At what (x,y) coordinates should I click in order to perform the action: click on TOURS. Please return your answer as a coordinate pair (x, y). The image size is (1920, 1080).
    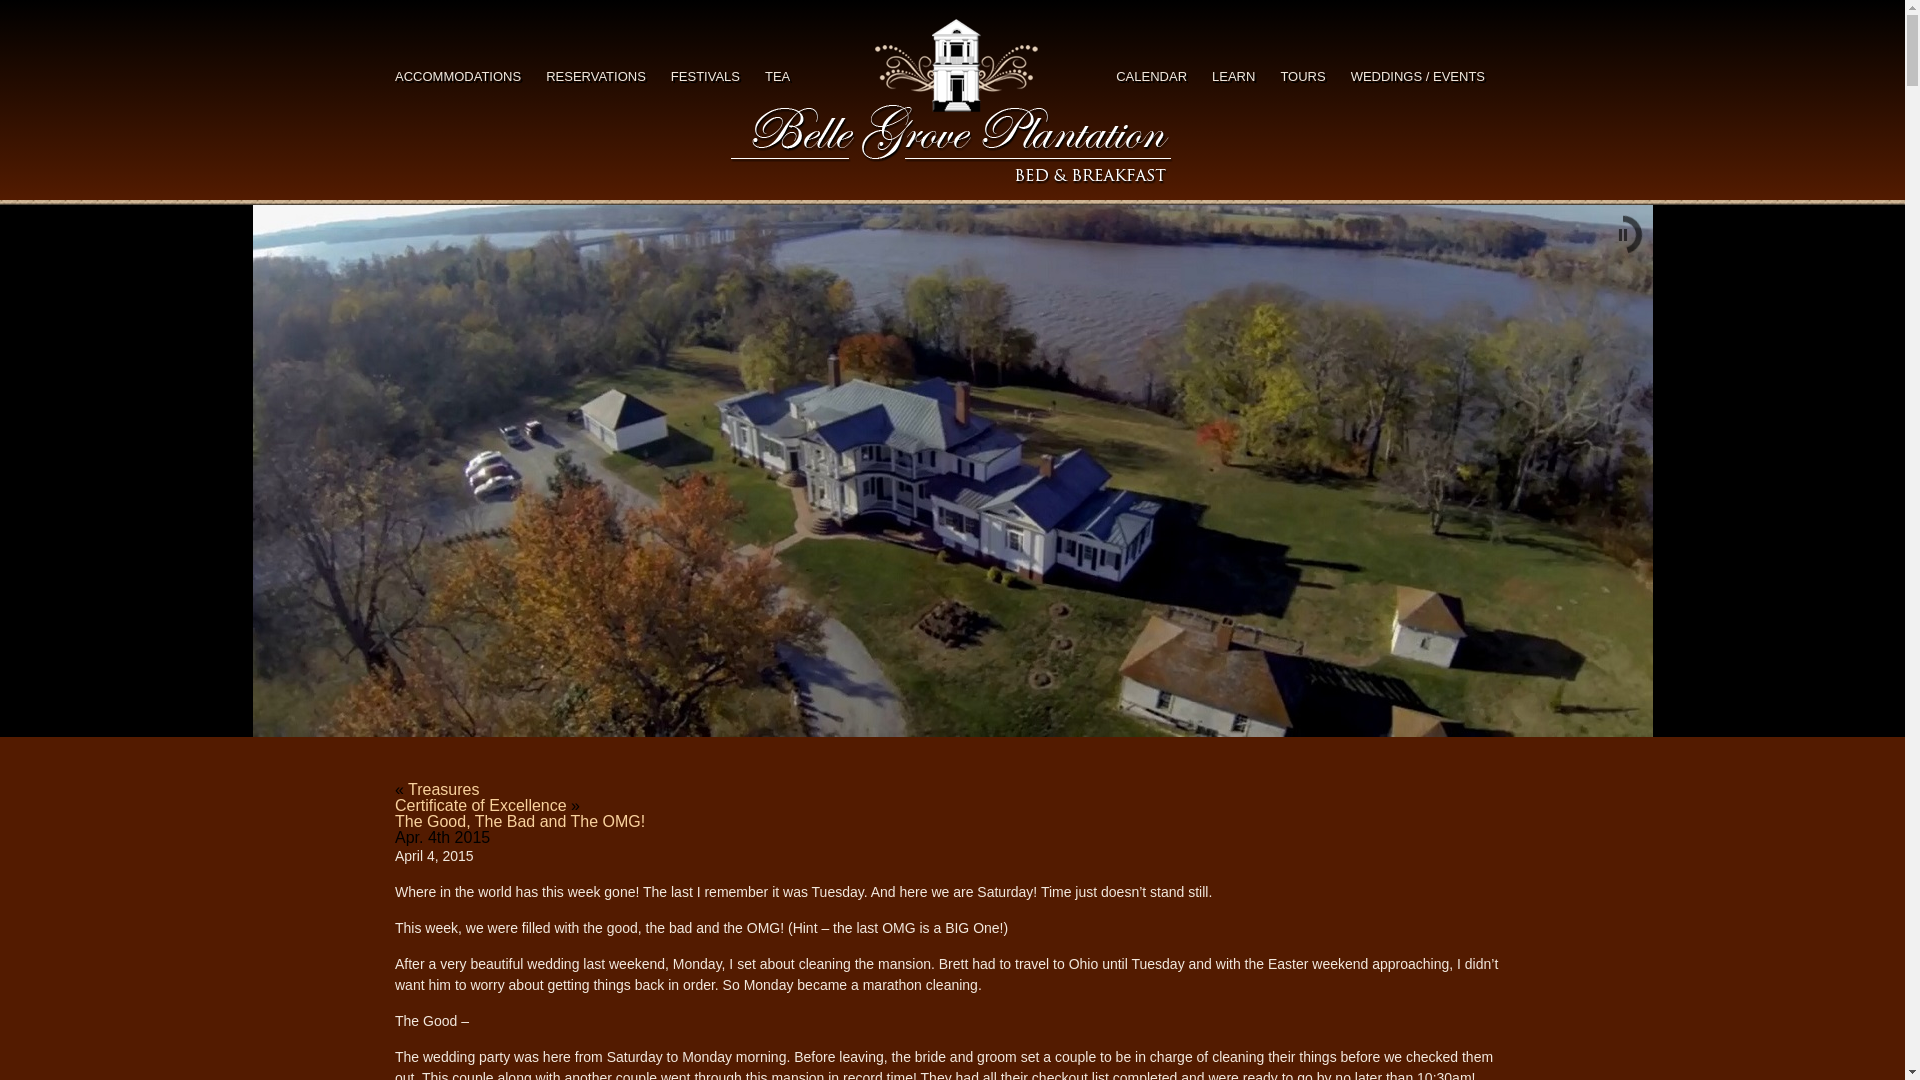
    Looking at the image, I should click on (1302, 76).